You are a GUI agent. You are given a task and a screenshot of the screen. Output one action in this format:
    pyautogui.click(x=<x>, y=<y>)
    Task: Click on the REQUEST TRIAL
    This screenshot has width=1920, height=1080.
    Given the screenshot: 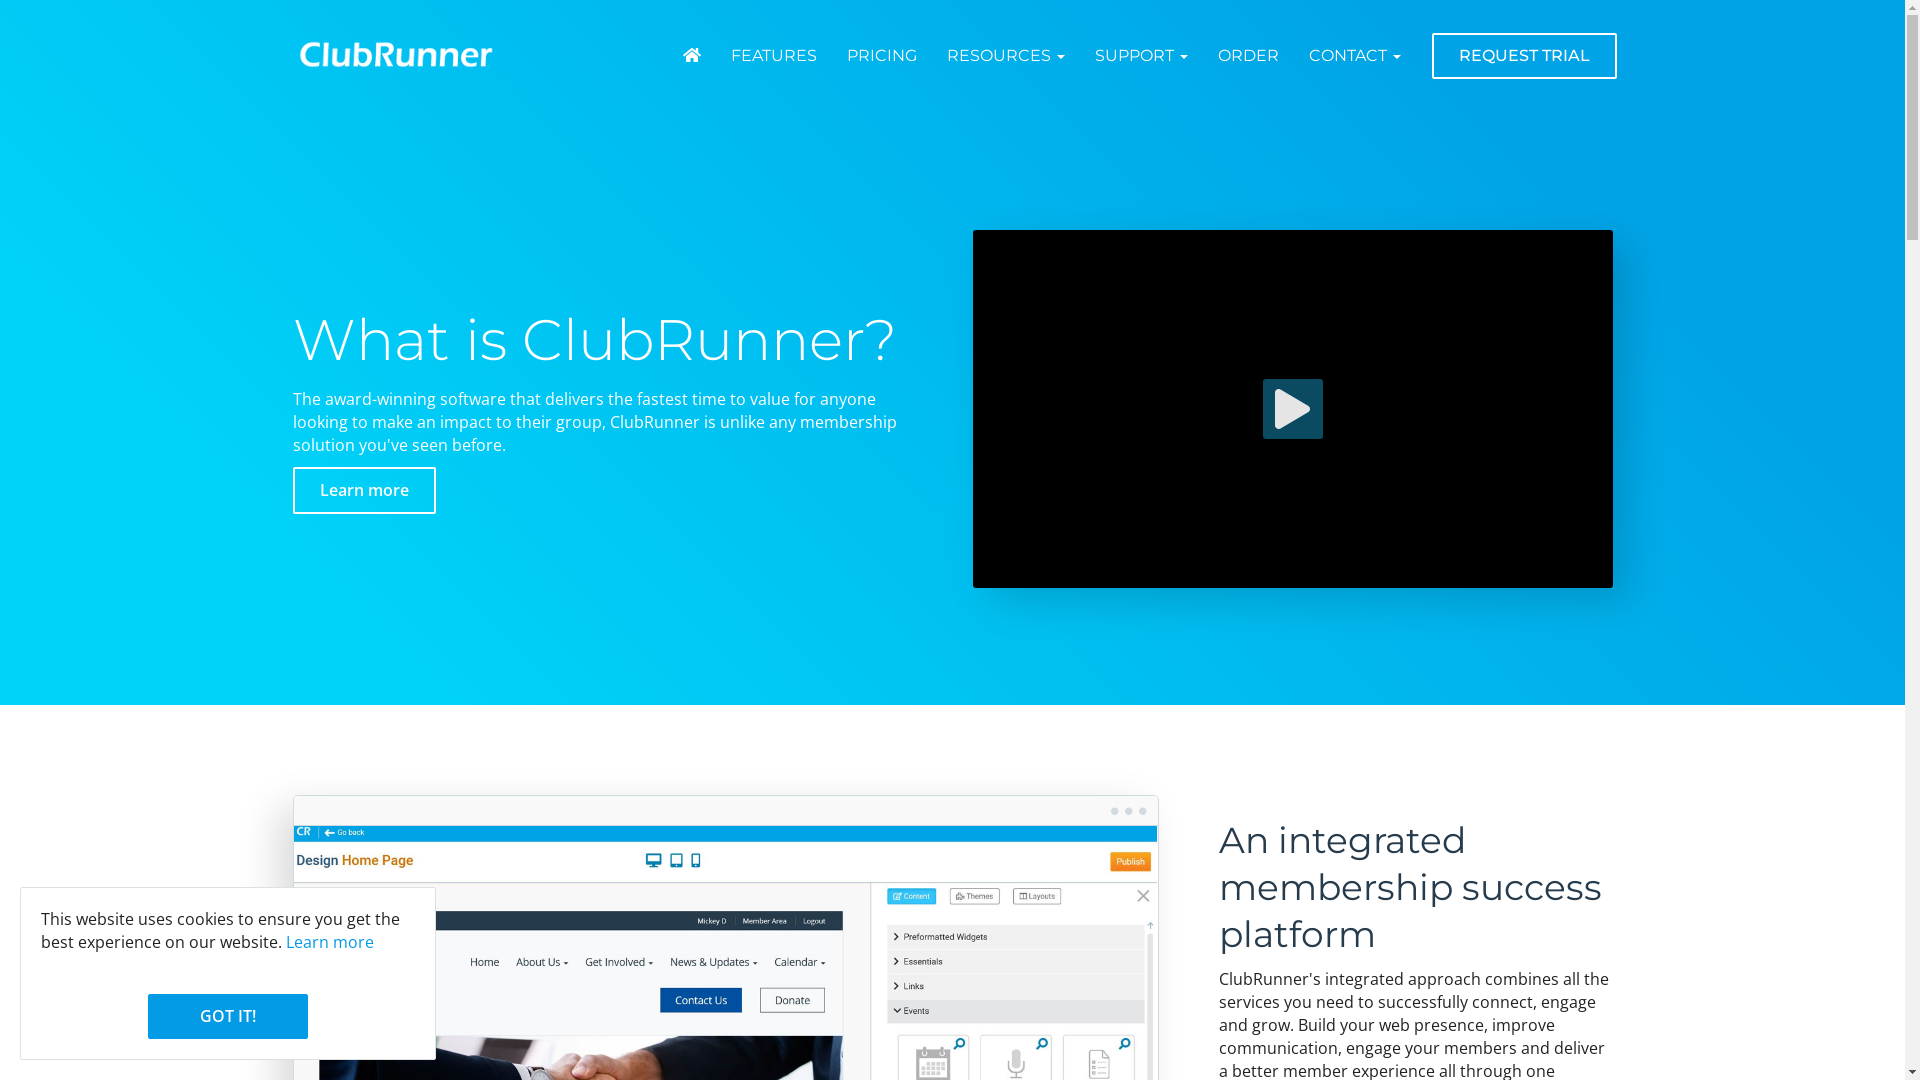 What is the action you would take?
    pyautogui.click(x=1524, y=56)
    